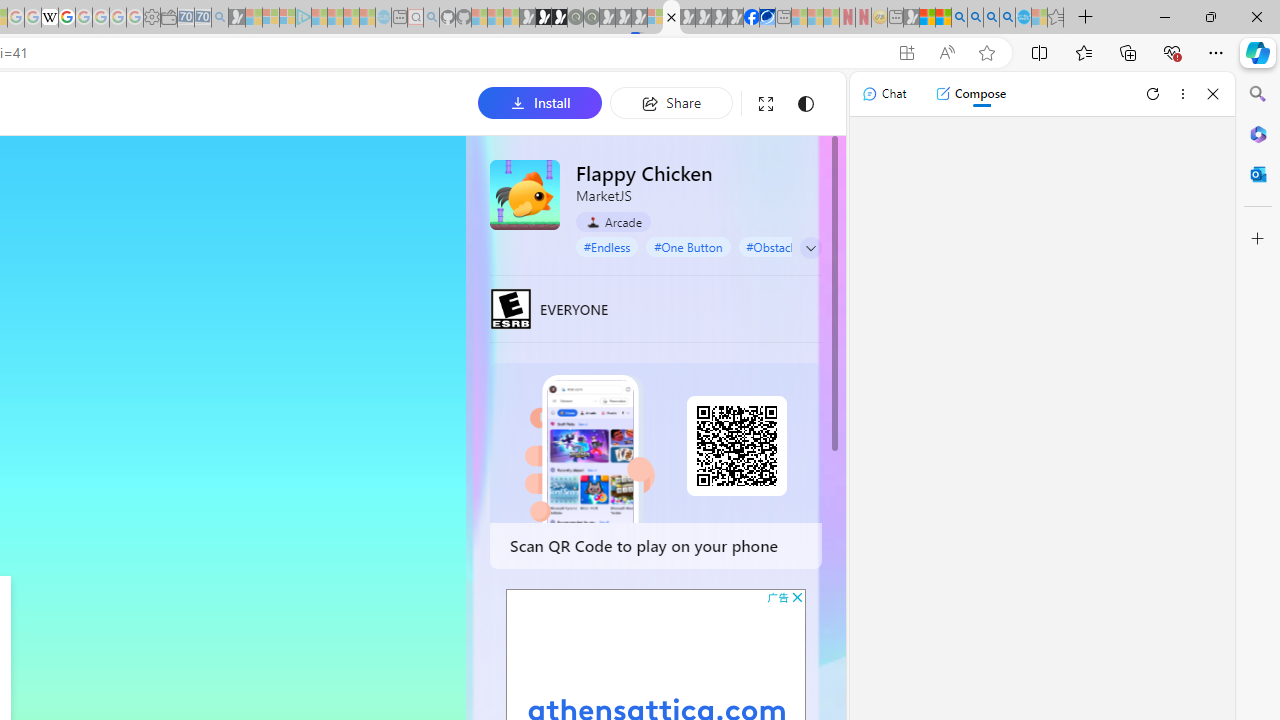 This screenshot has height=720, width=1280. I want to click on EVERYONE, so click(511, 308).